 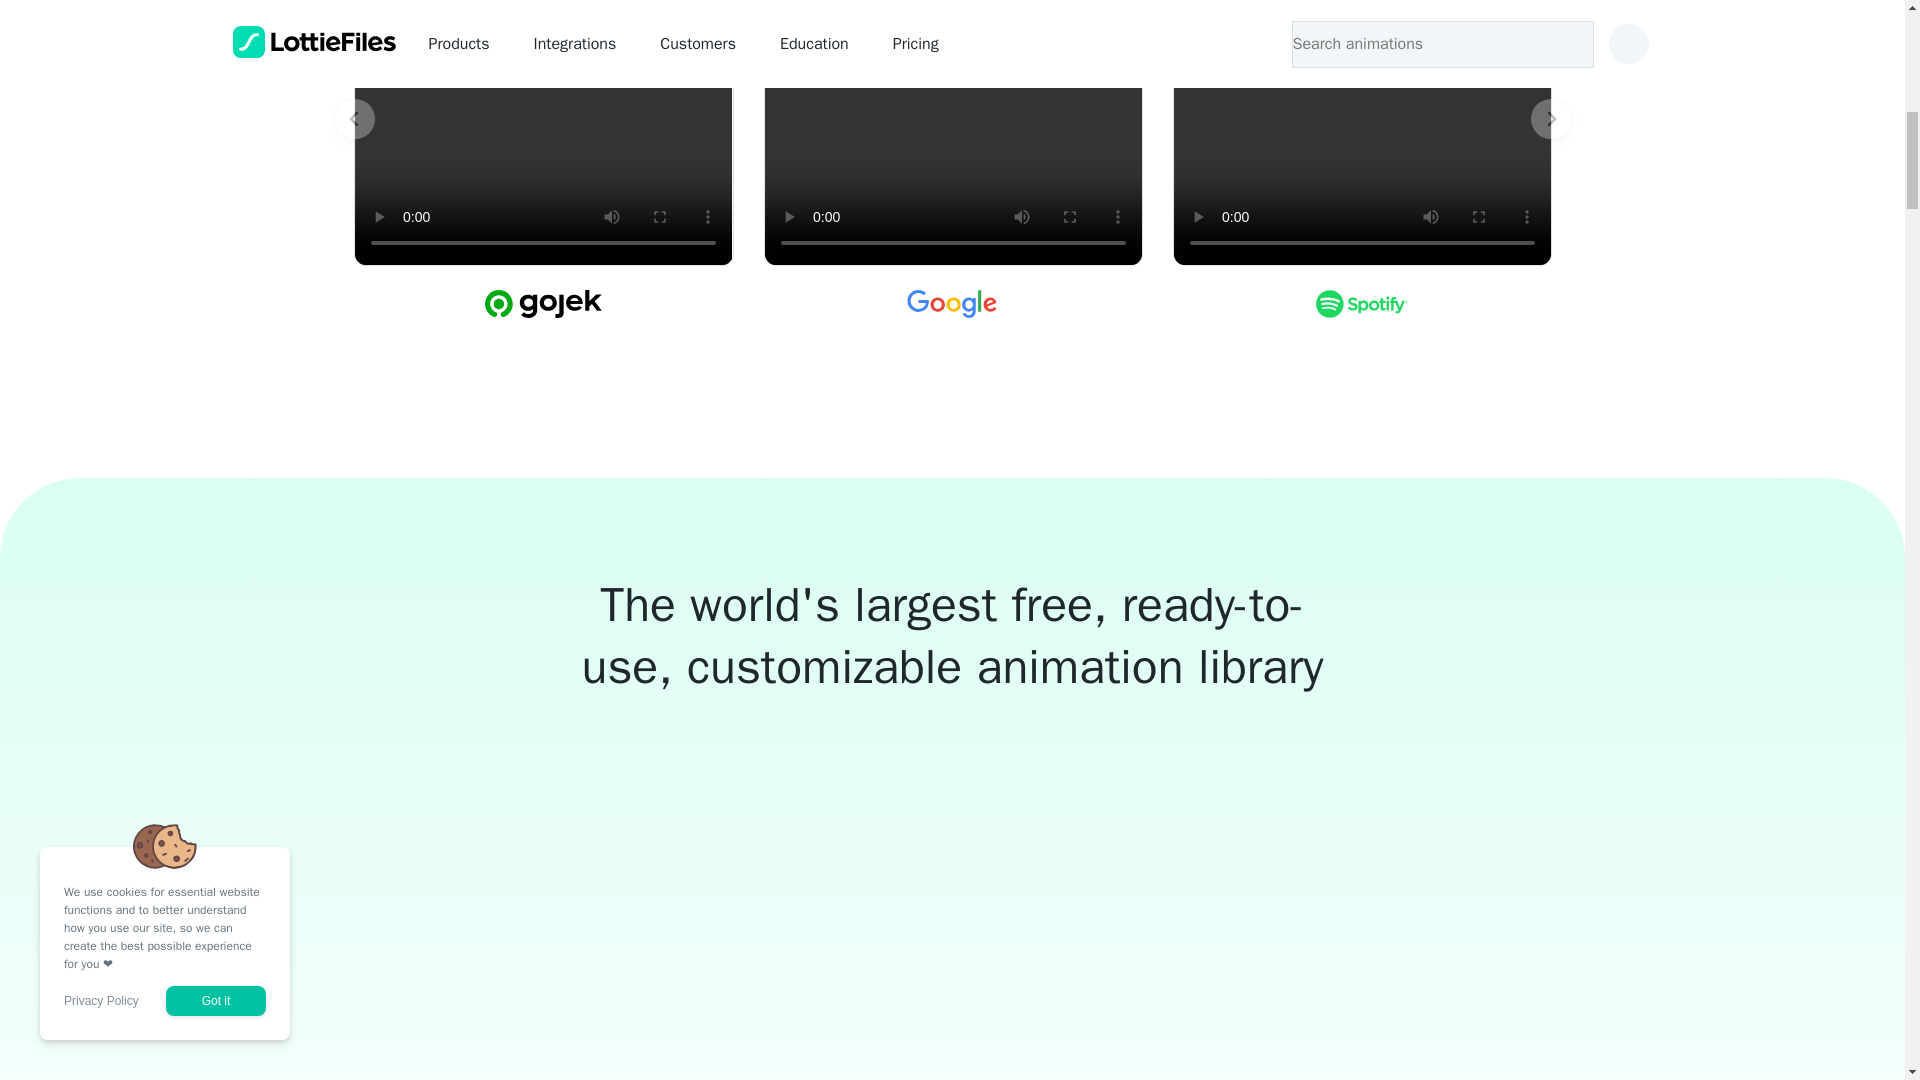 I want to click on Google case study, so click(x=952, y=132).